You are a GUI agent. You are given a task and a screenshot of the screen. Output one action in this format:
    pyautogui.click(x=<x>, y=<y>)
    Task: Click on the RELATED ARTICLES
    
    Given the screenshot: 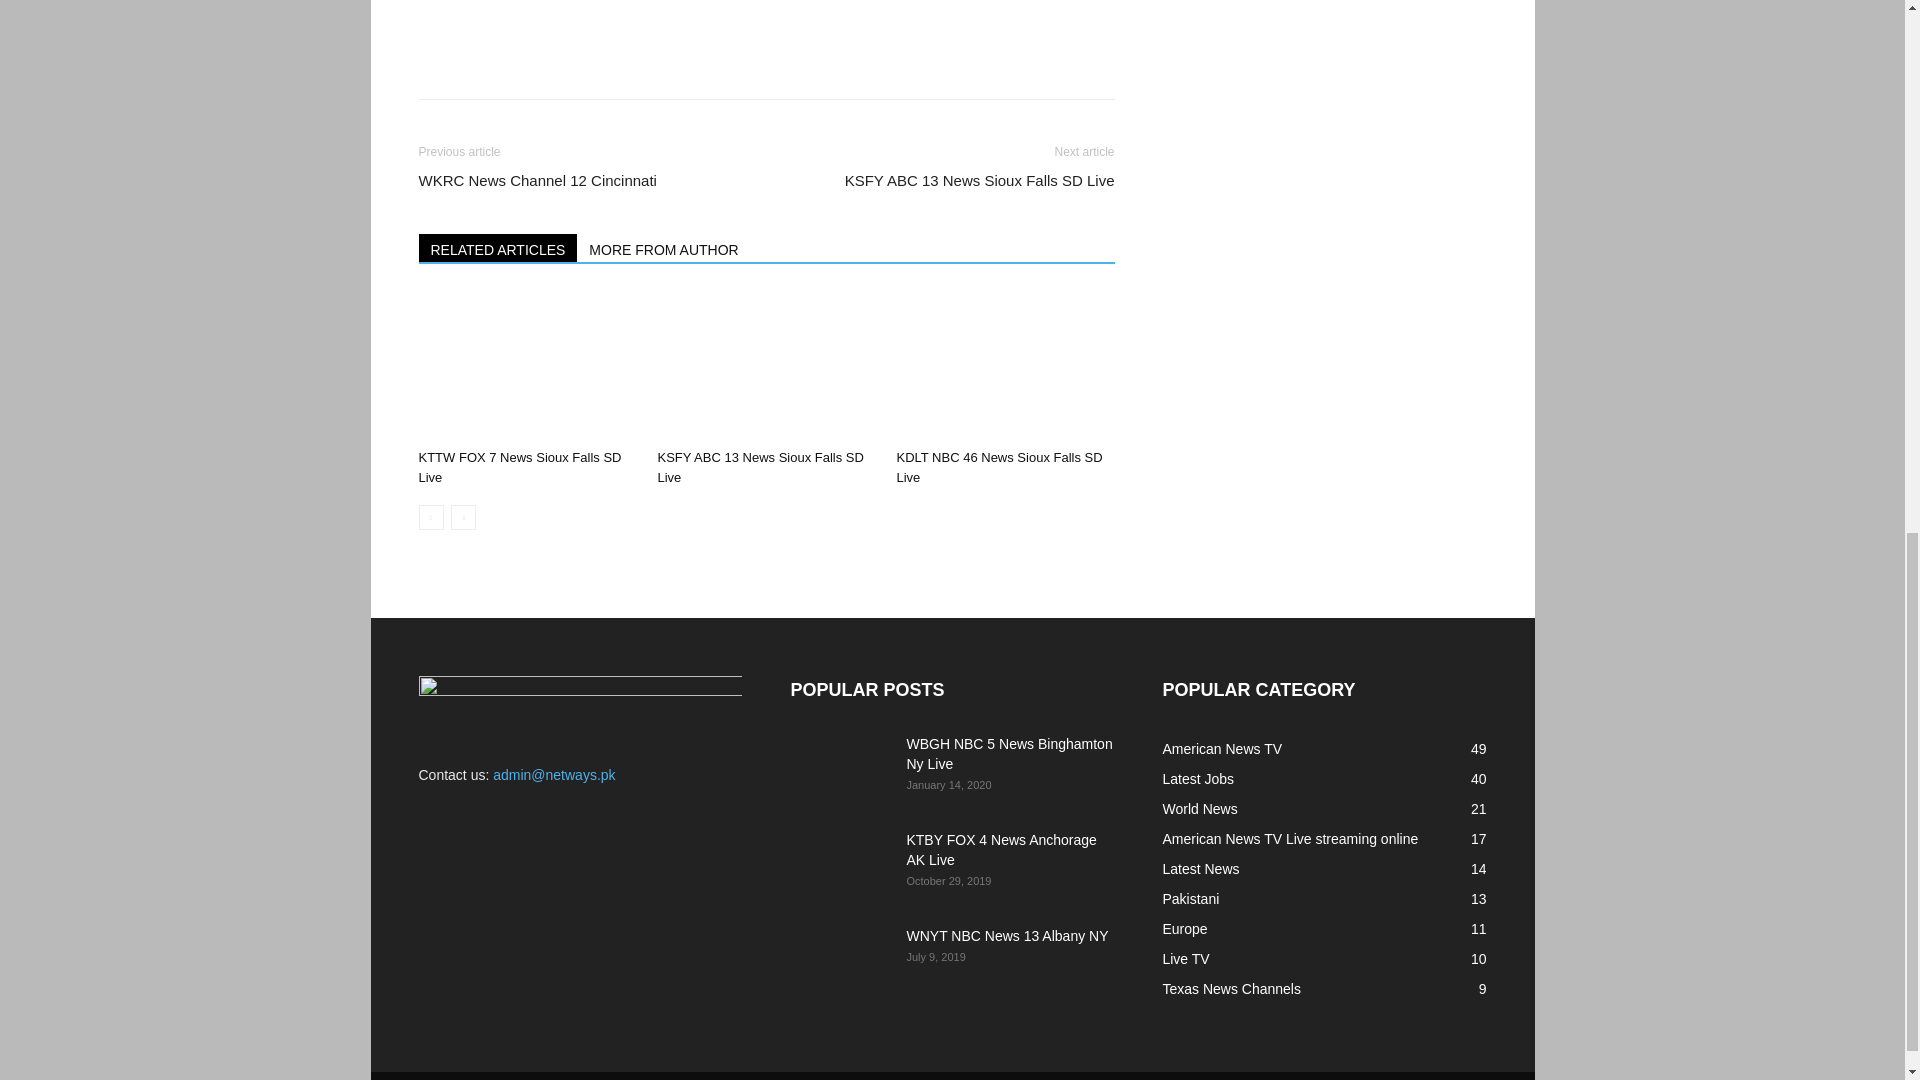 What is the action you would take?
    pyautogui.click(x=498, y=248)
    